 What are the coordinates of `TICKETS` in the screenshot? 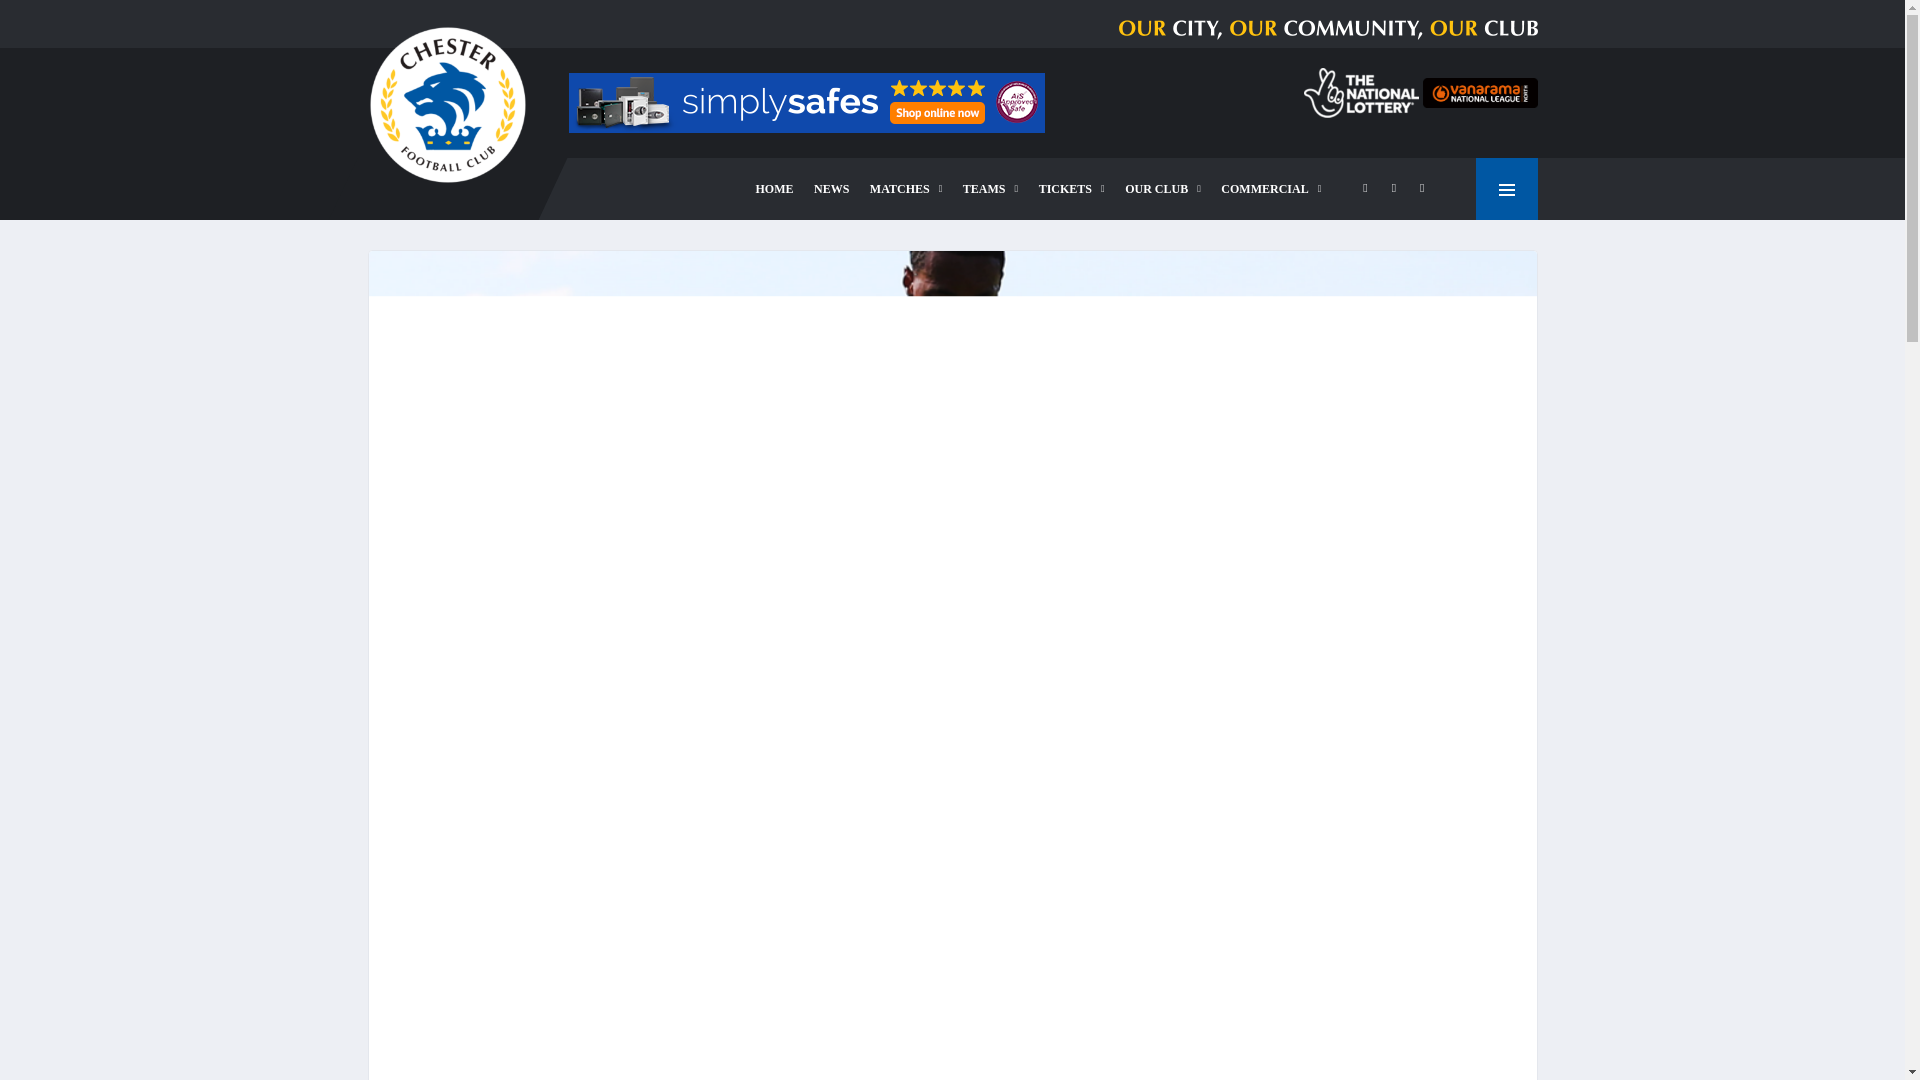 It's located at (1072, 188).